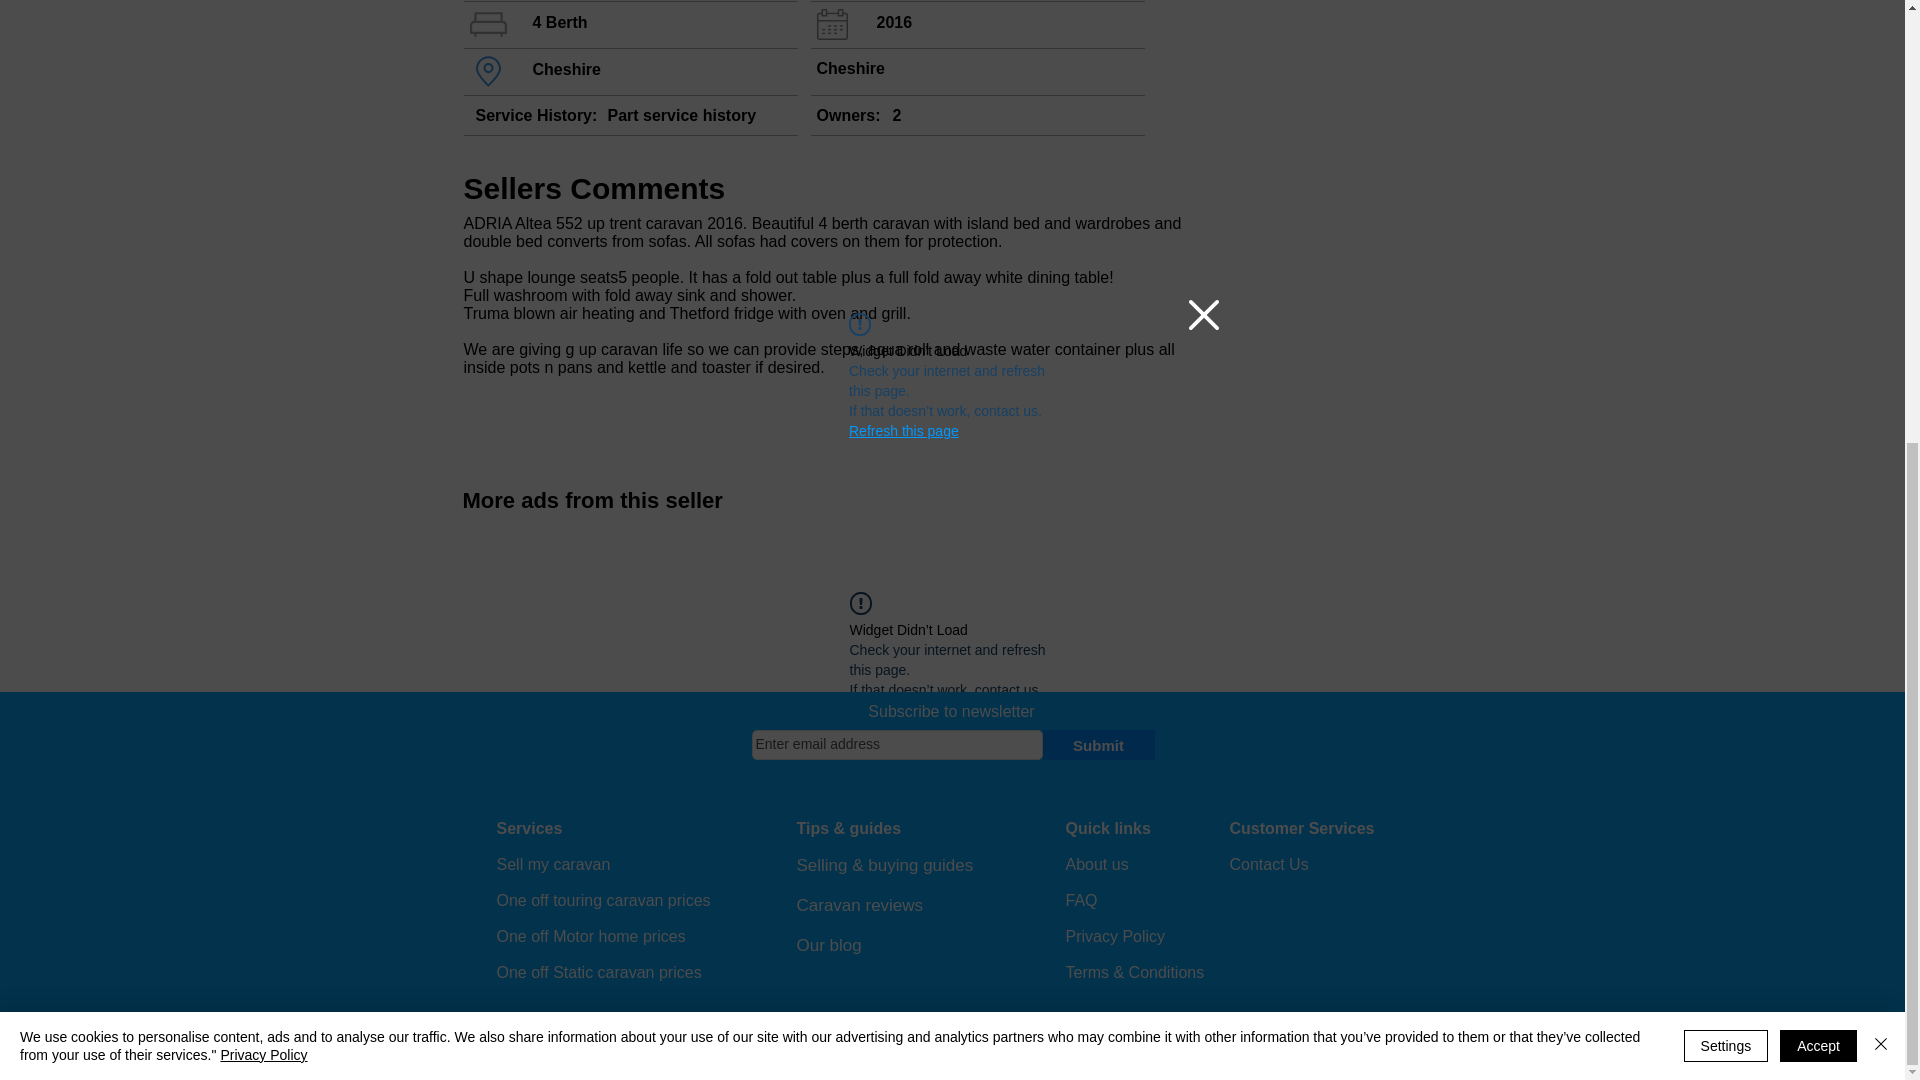  What do you see at coordinates (598, 972) in the screenshot?
I see `One off Static caravan prices` at bounding box center [598, 972].